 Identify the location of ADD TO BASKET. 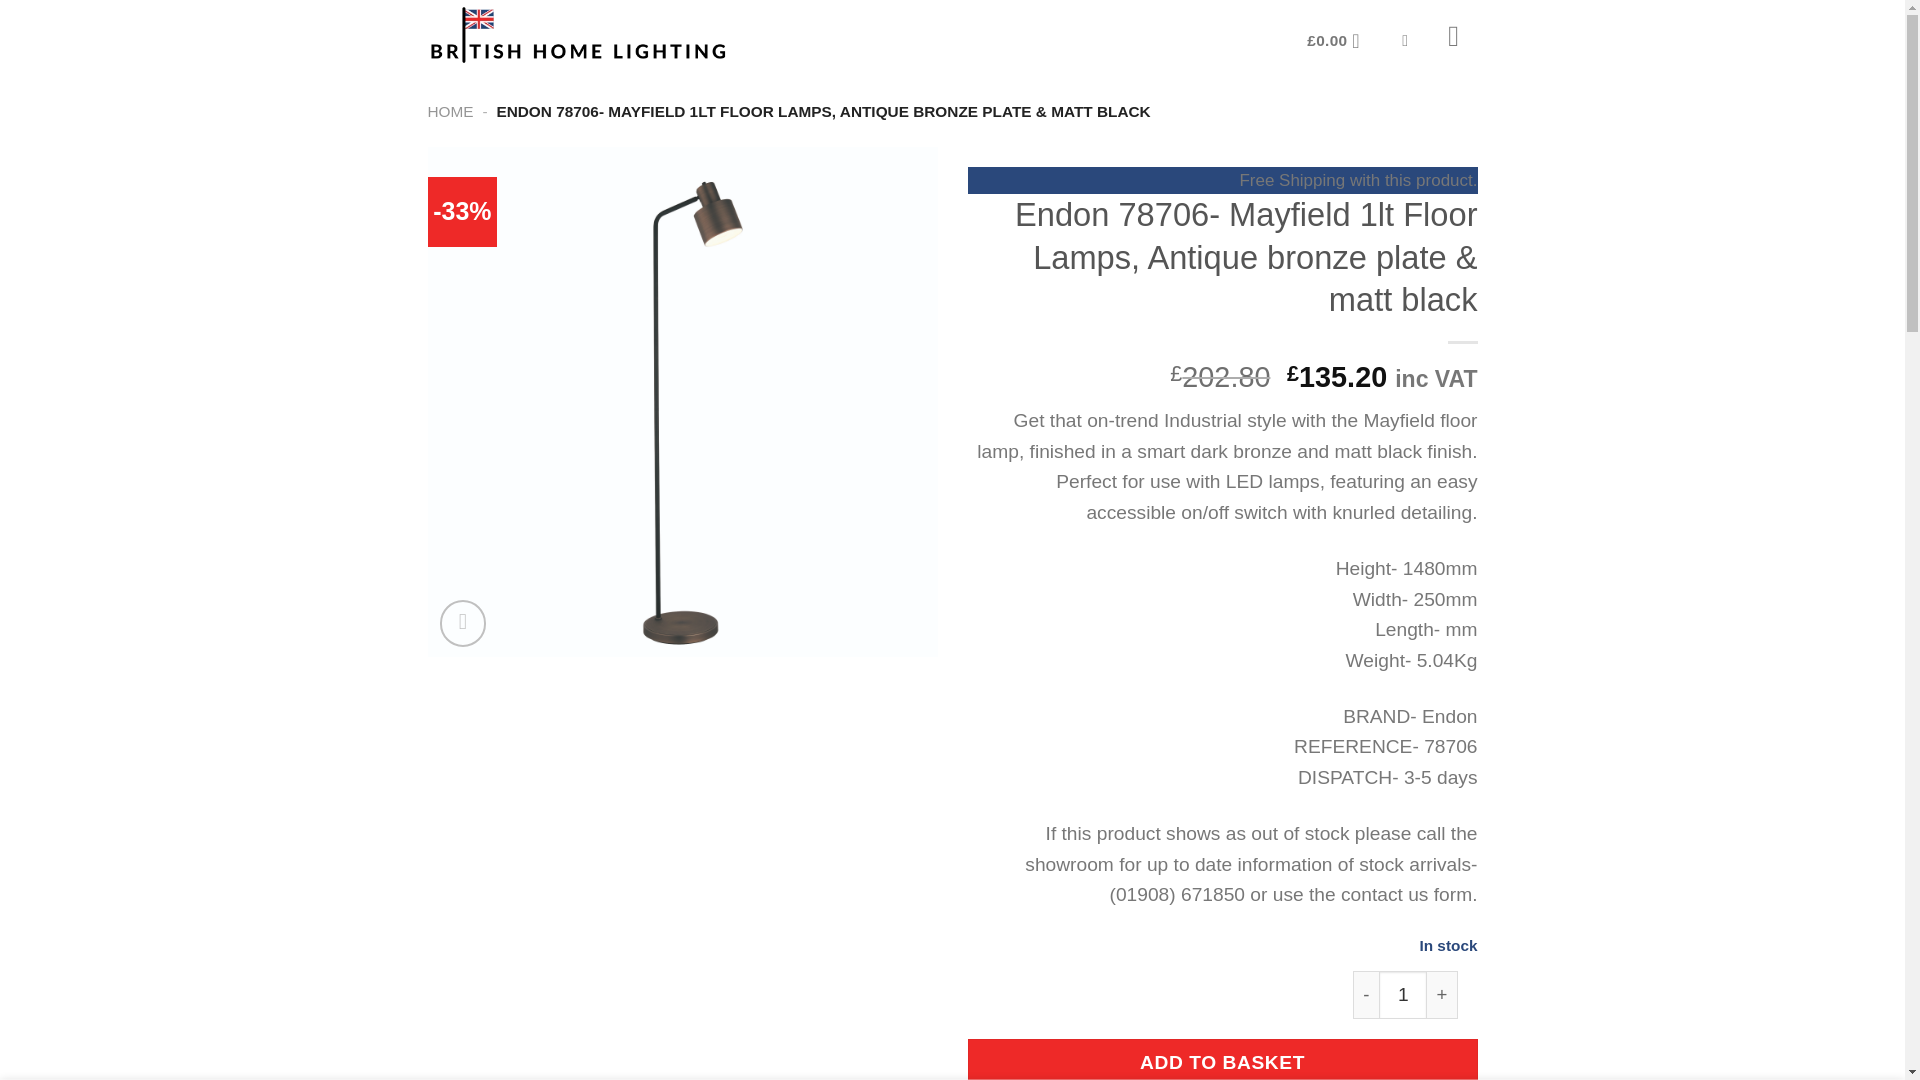
(1222, 1059).